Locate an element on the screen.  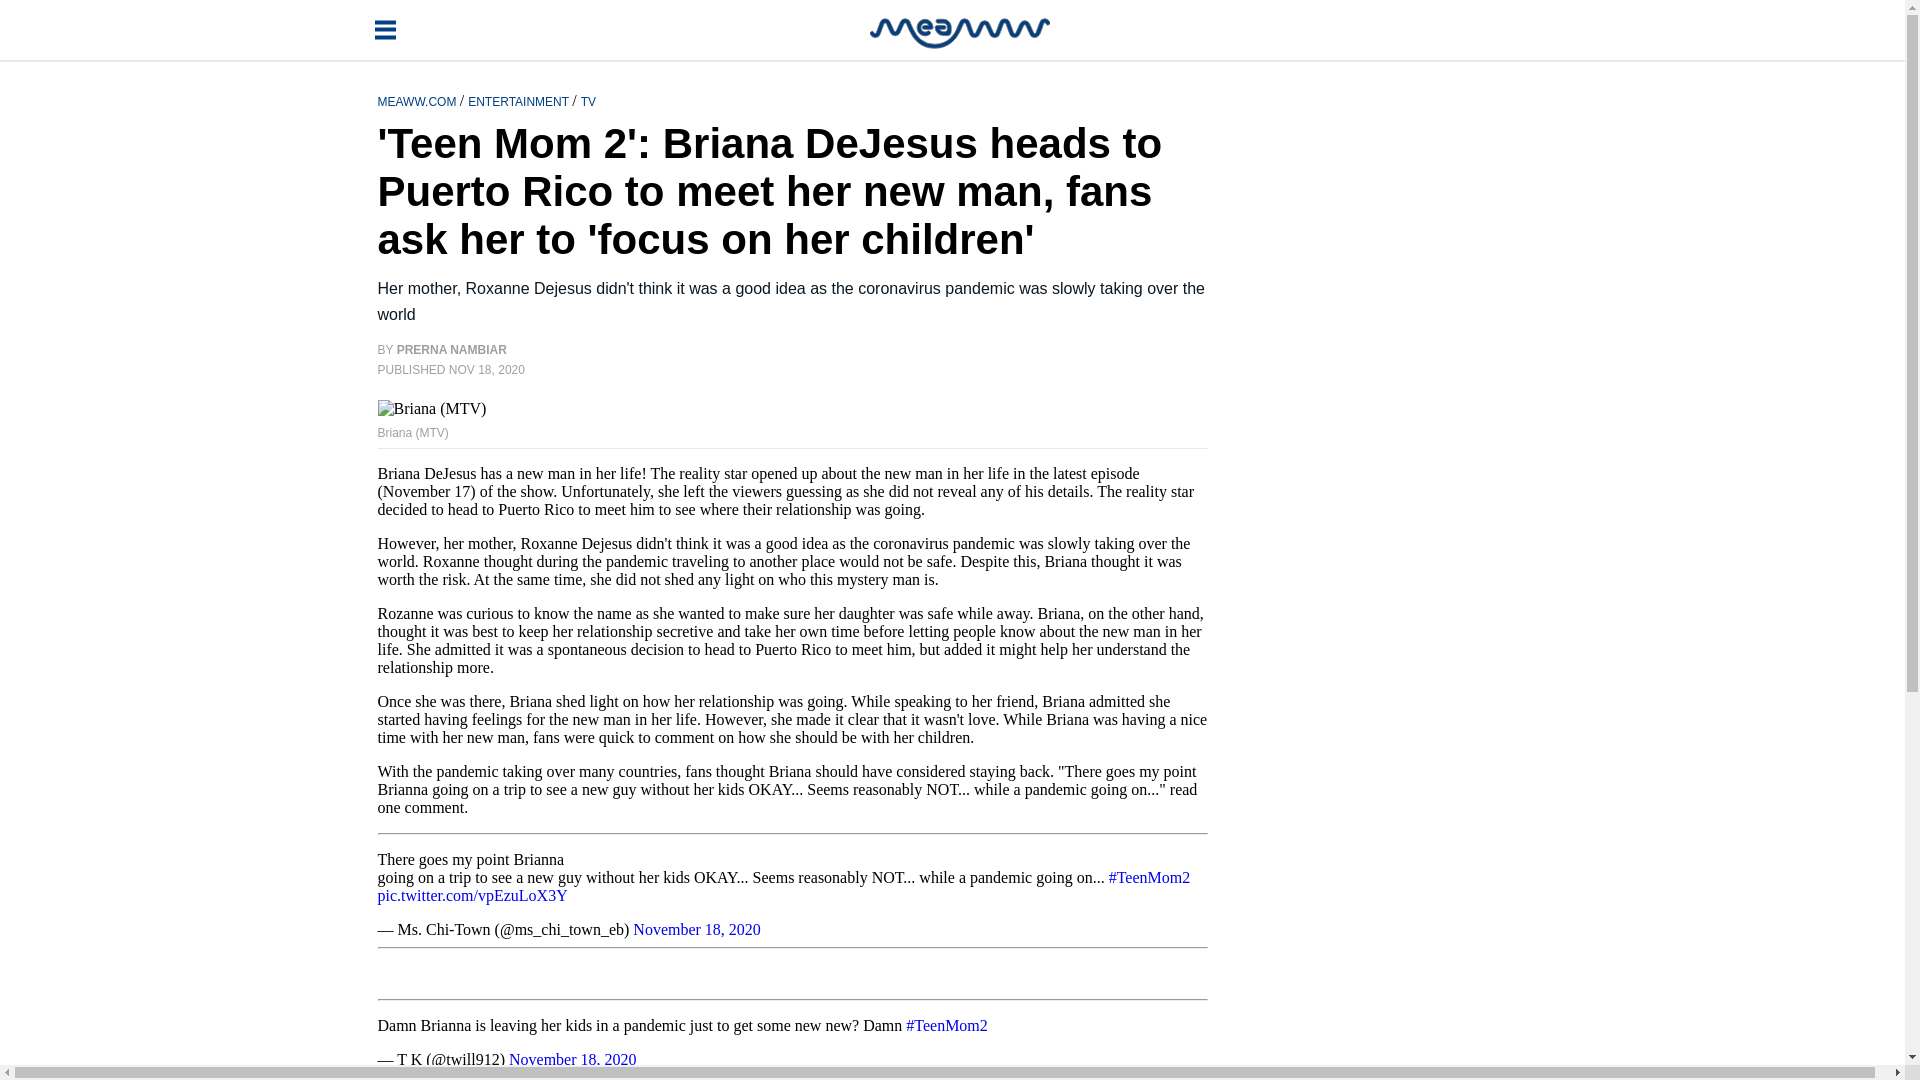
ENTERTAINMENT is located at coordinates (520, 100).